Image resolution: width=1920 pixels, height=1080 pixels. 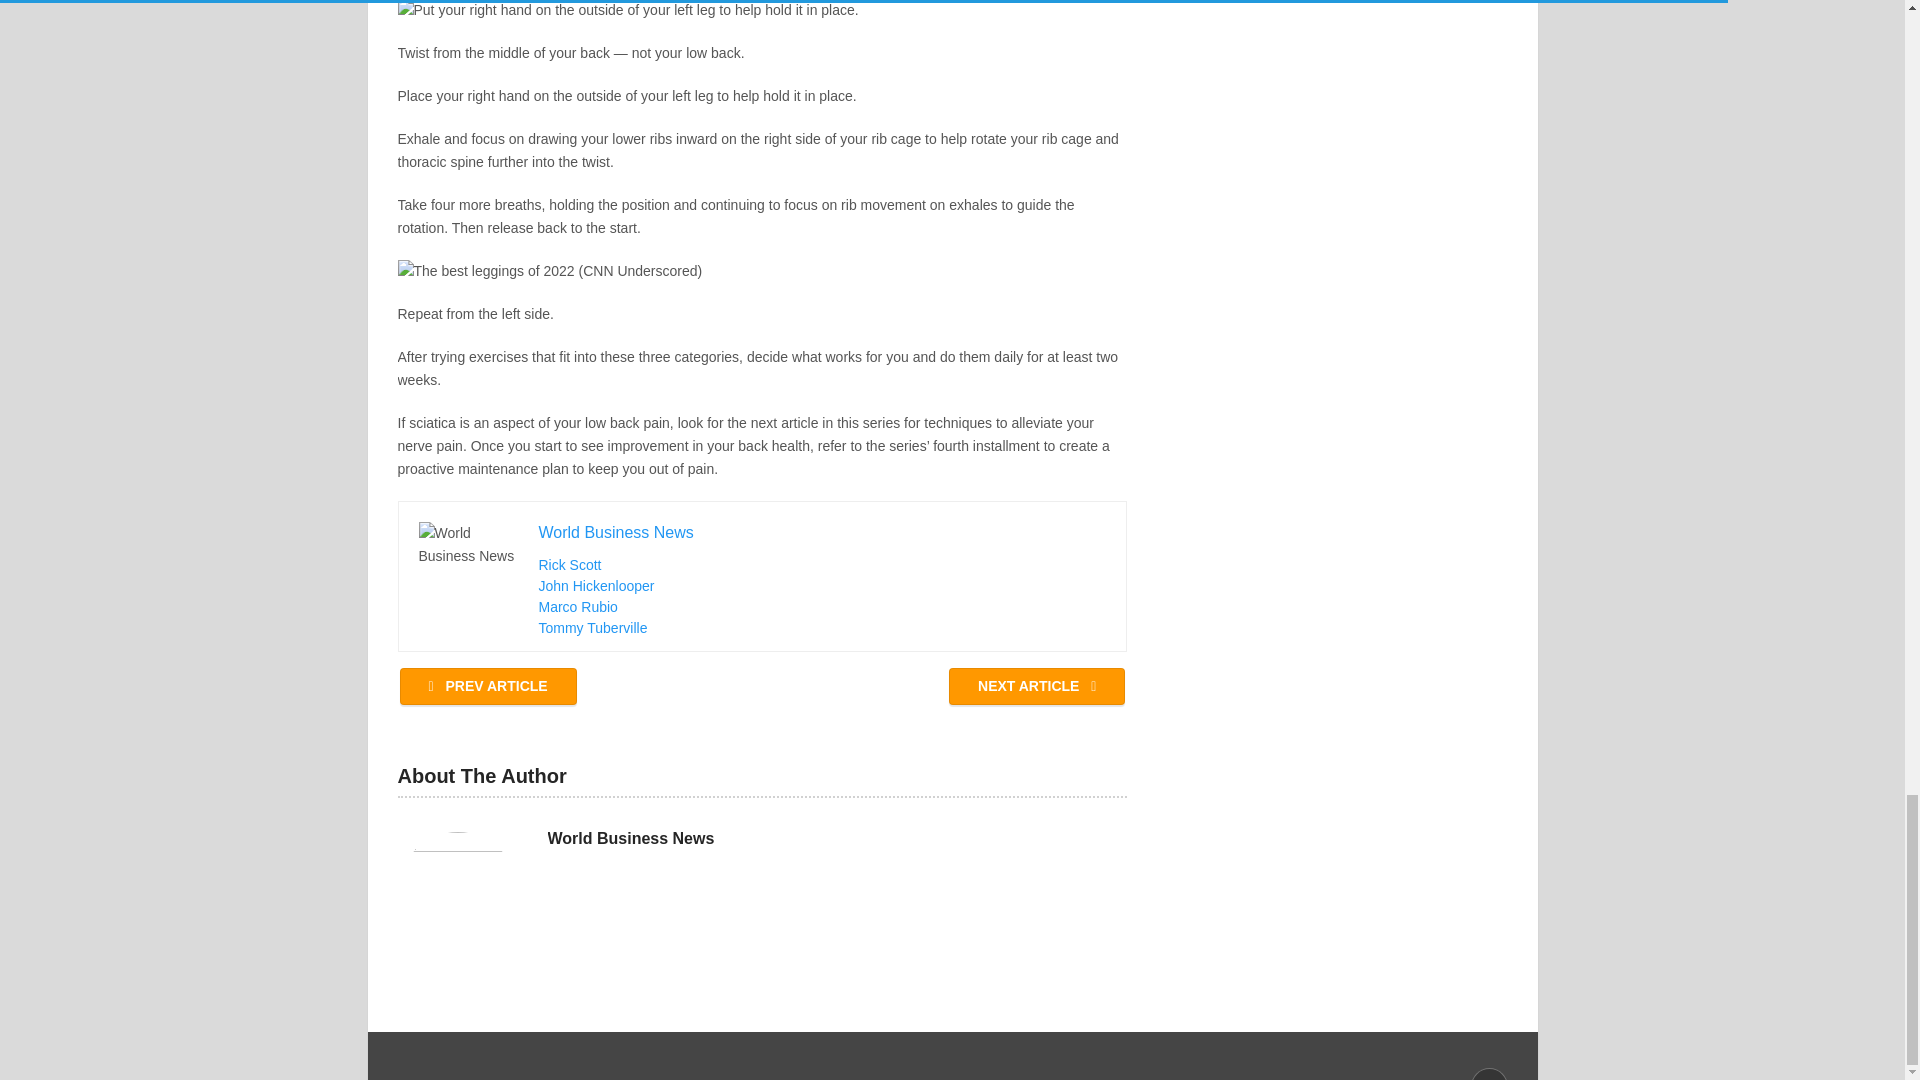 What do you see at coordinates (568, 565) in the screenshot?
I see `Rick Scott` at bounding box center [568, 565].